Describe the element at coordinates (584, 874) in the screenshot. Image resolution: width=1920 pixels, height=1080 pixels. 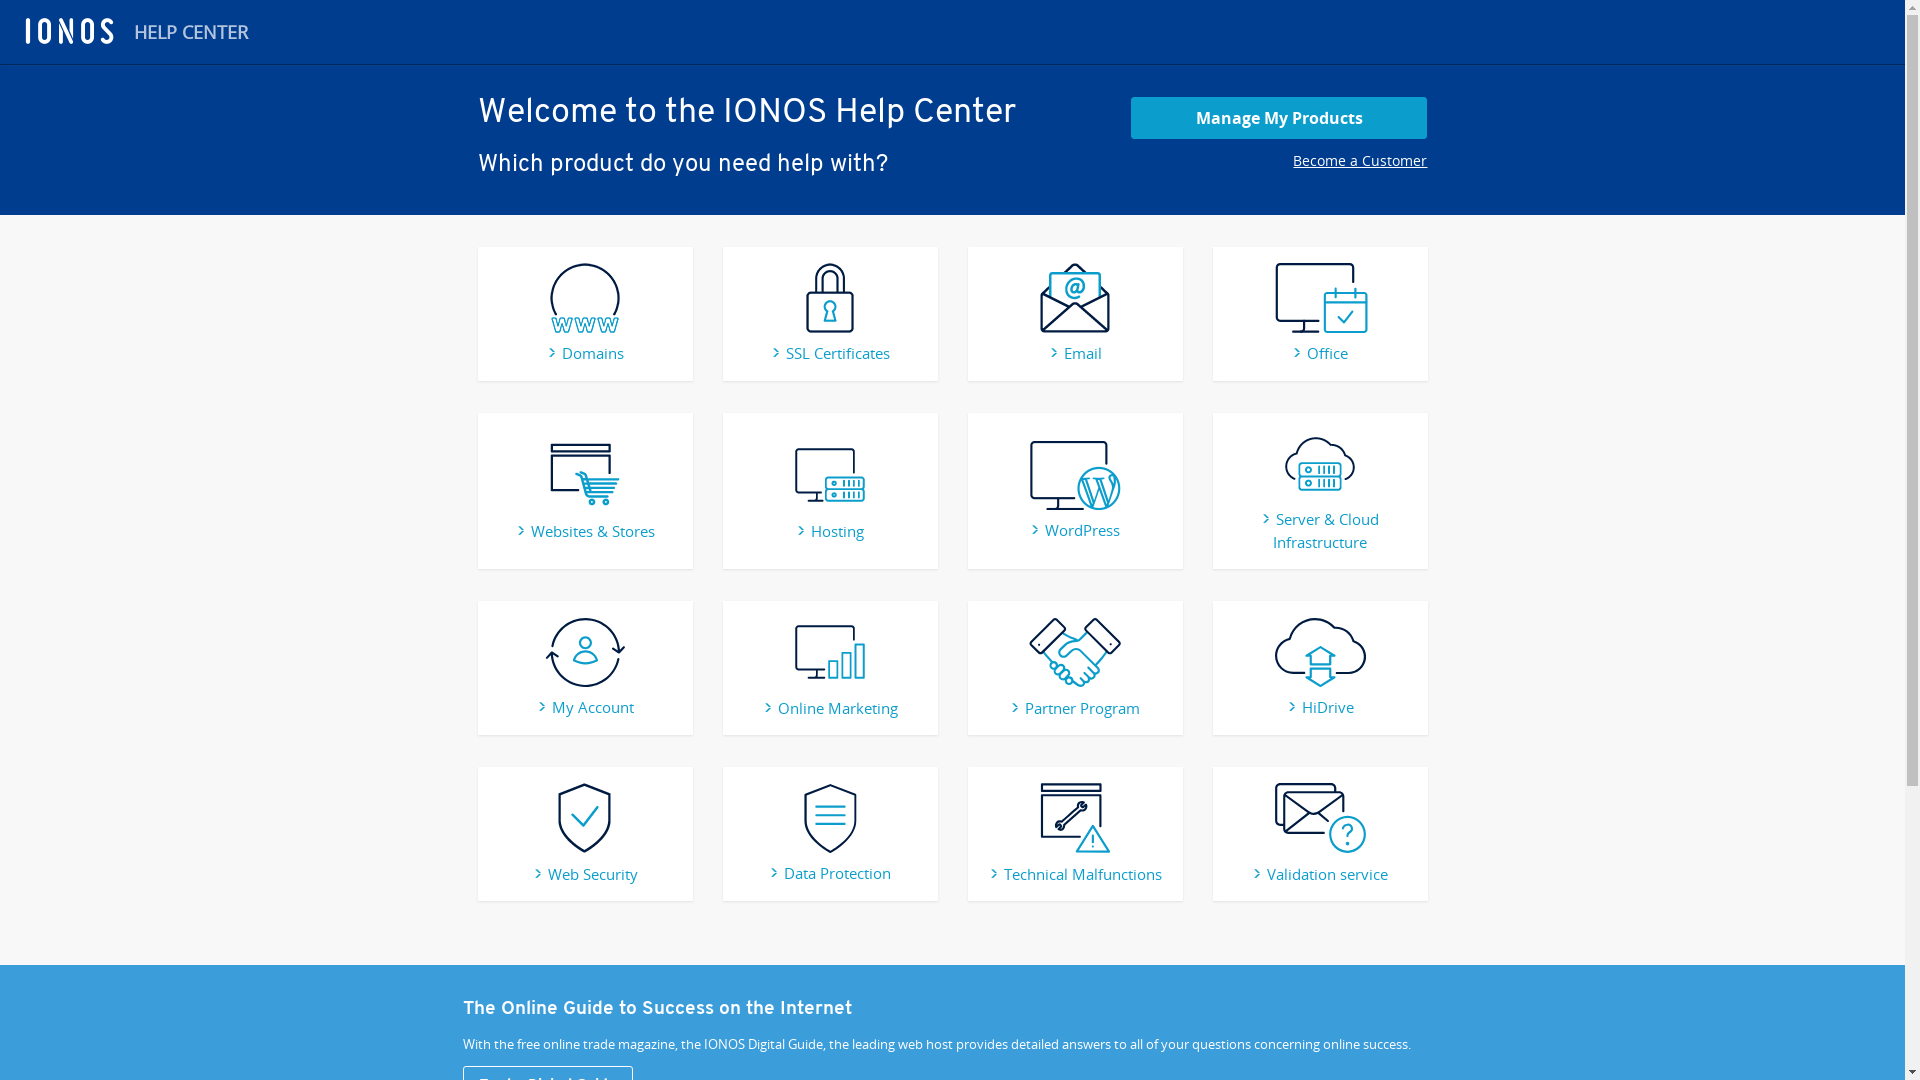
I see `Web Security` at that location.